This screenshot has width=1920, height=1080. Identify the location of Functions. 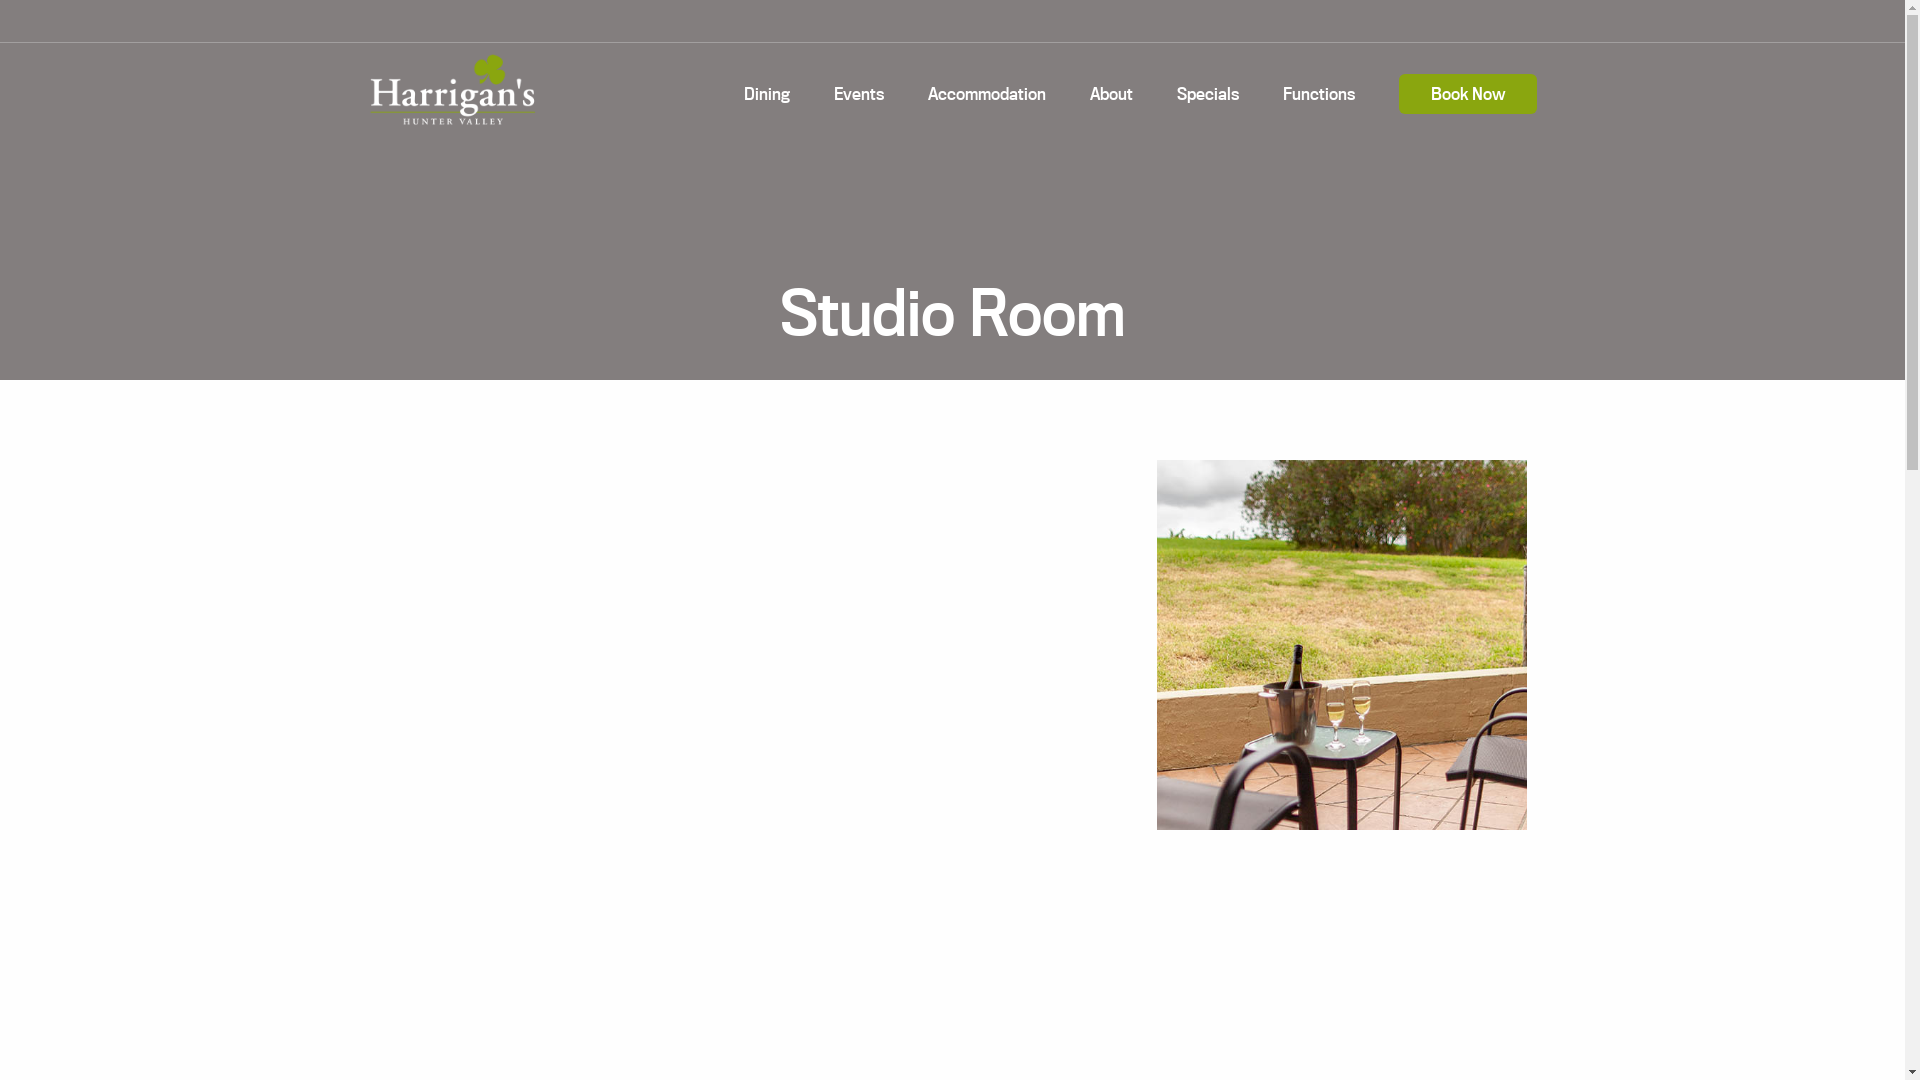
(1319, 94).